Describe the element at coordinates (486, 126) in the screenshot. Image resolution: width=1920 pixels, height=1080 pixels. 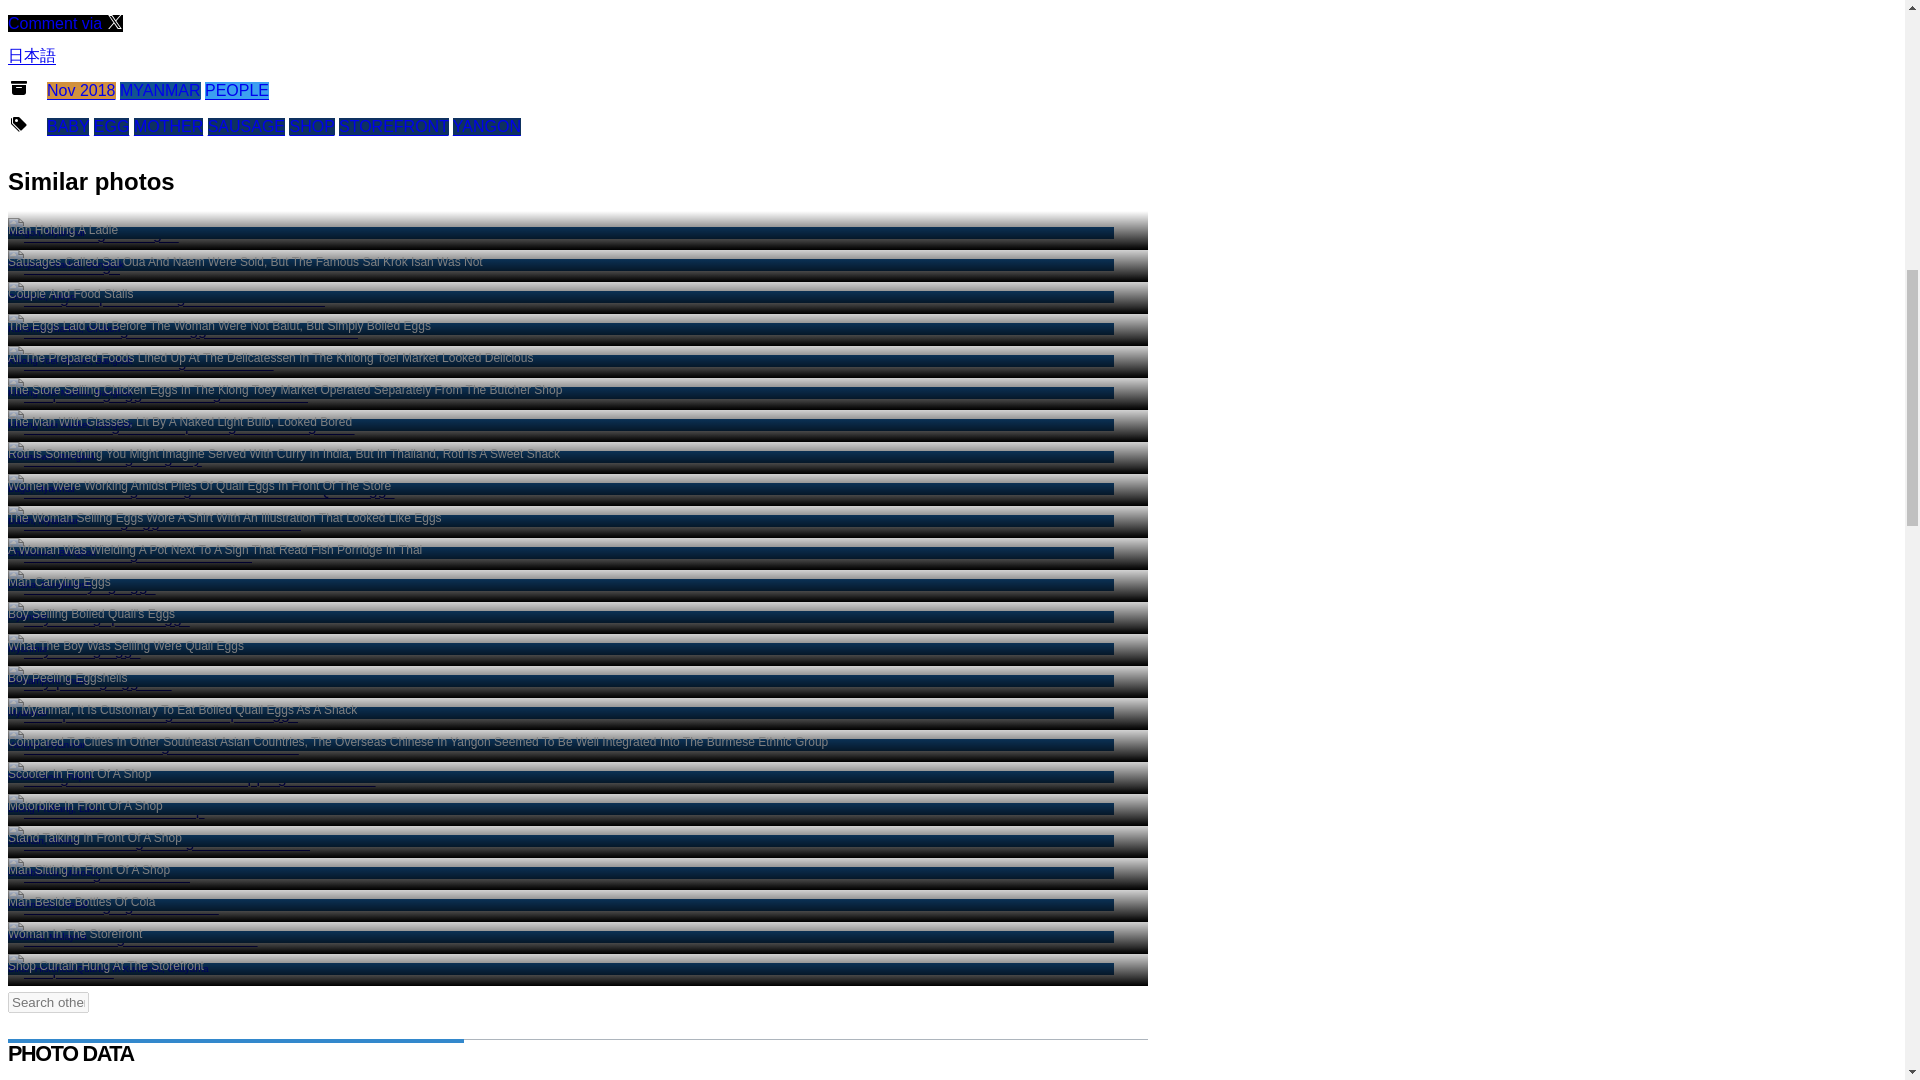
I see `Photos Tagged with SAUSAGE` at that location.